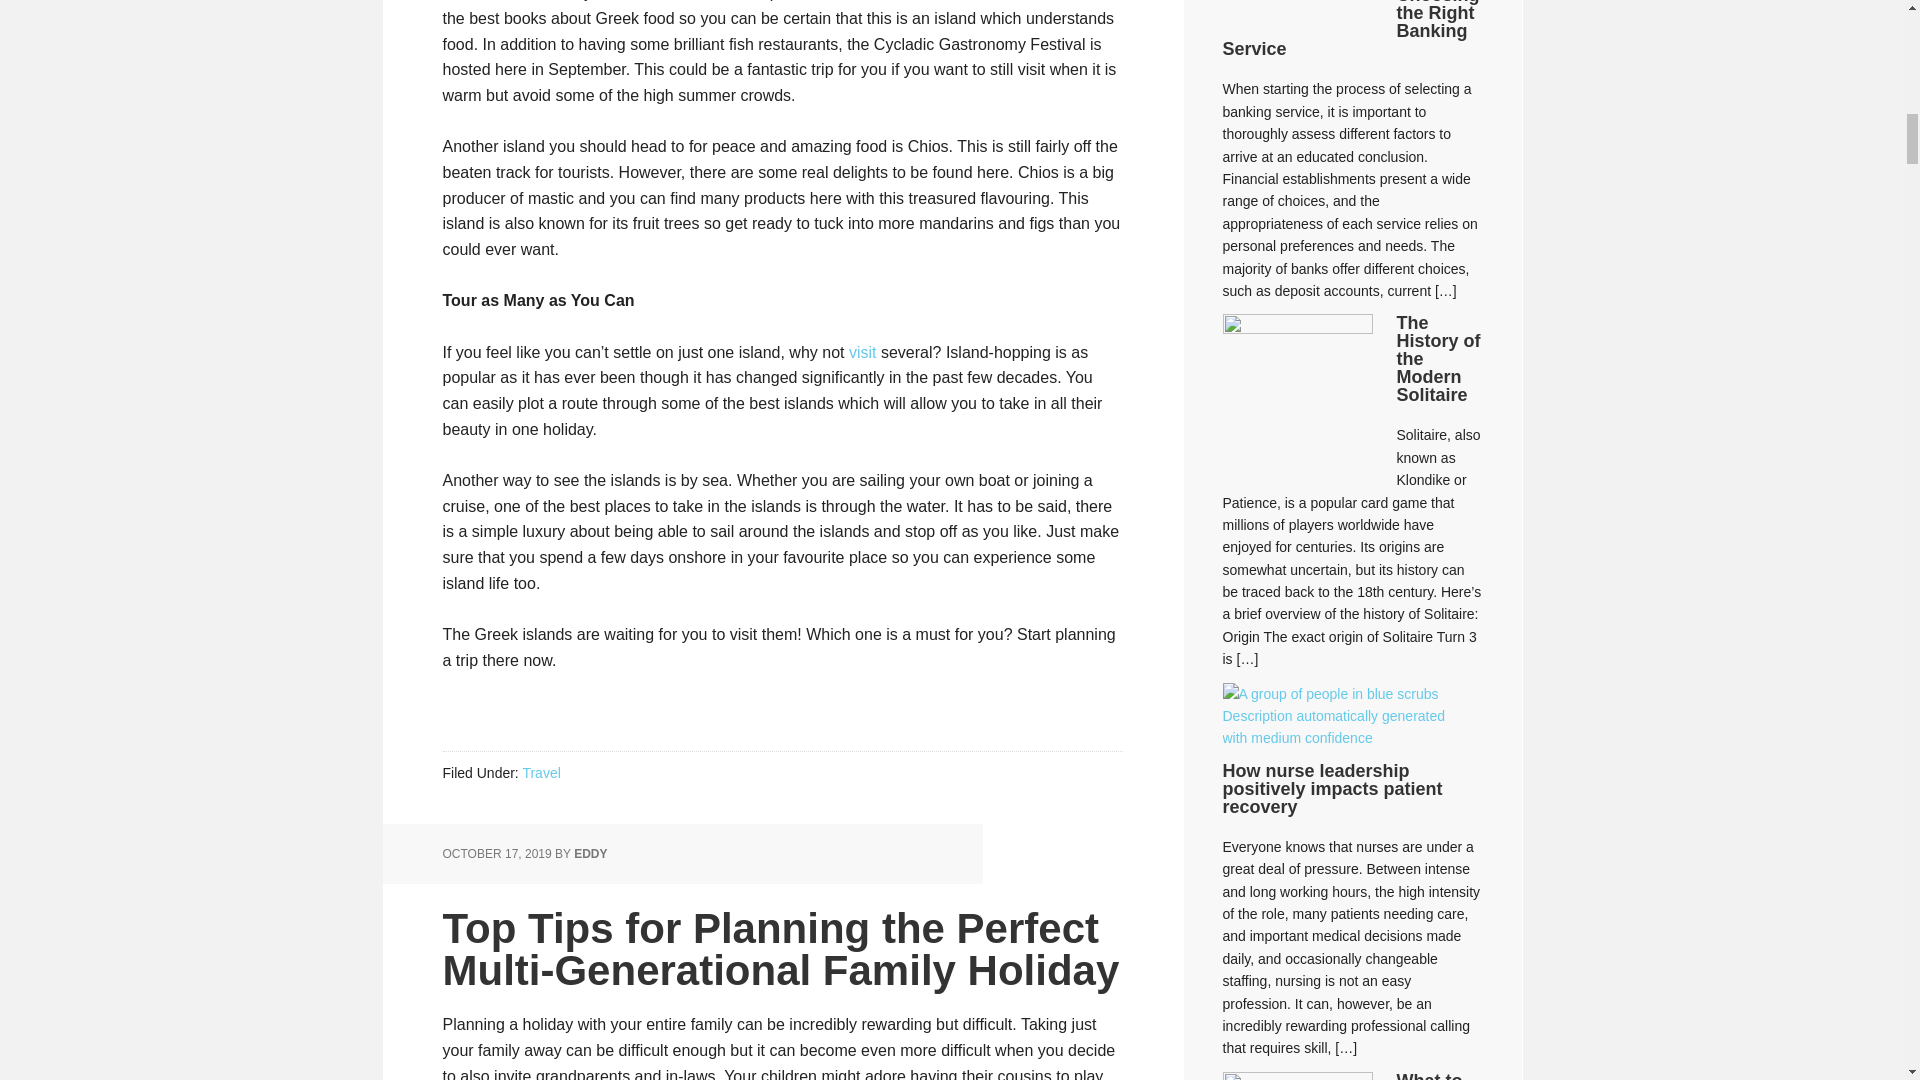  Describe the element at coordinates (541, 772) in the screenshot. I see `Travel` at that location.